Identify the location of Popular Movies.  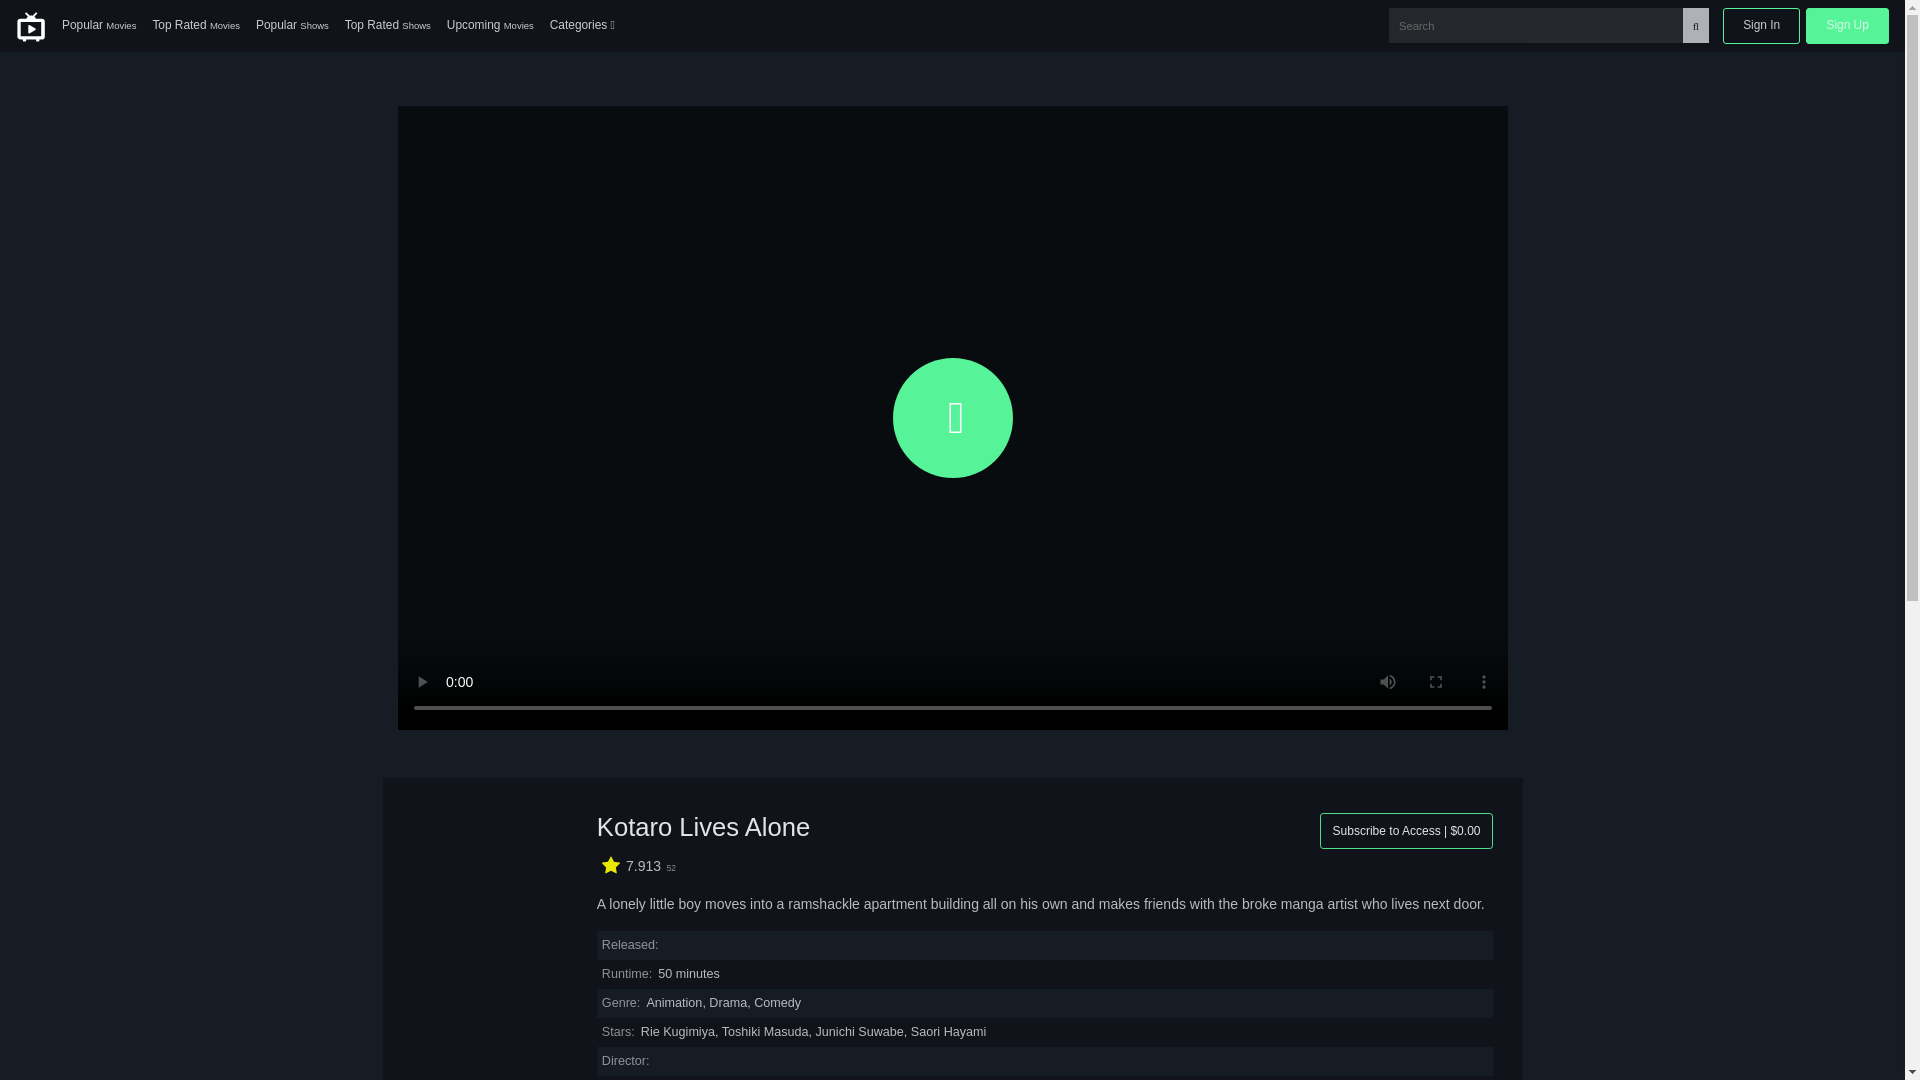
(98, 26).